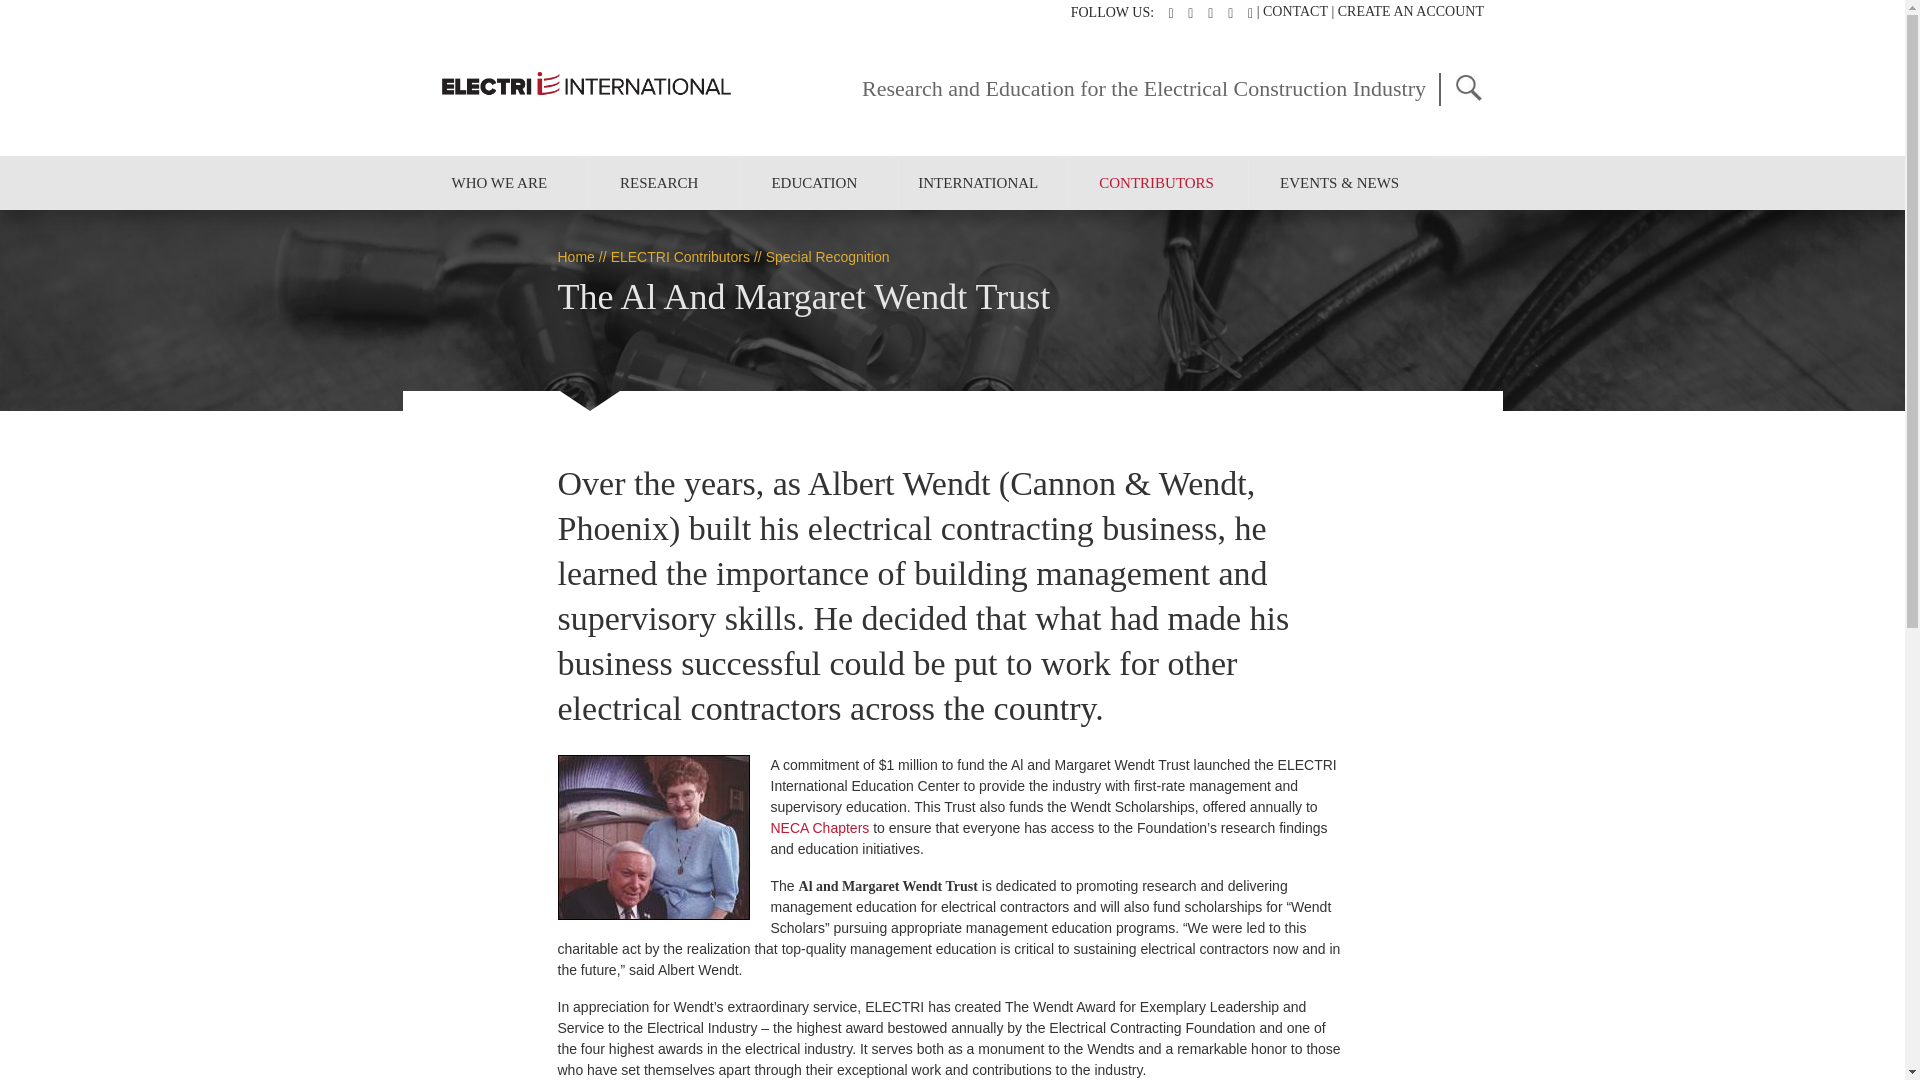 The image size is (1920, 1080). I want to click on CREATE AN ACCOUNT, so click(1411, 12).